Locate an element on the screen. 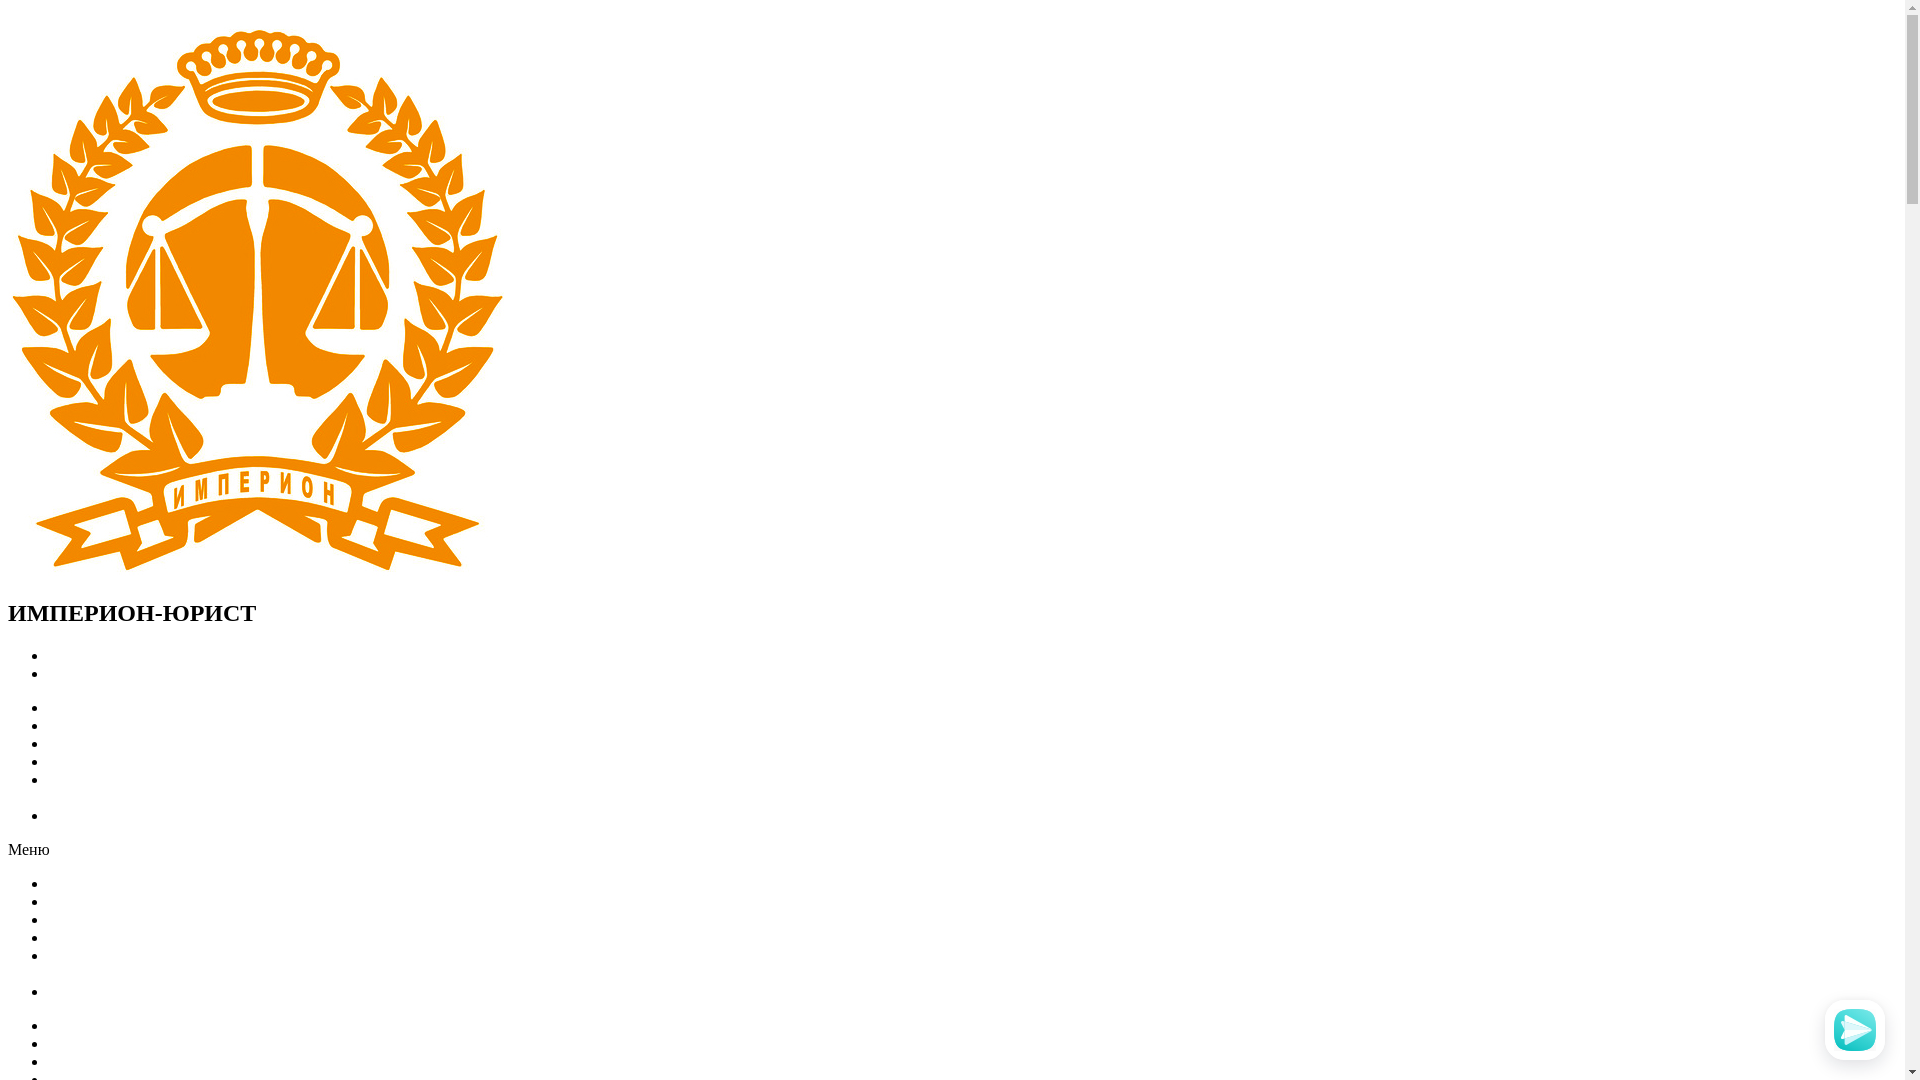 This screenshot has width=1920, height=1080. +375 (33) 695 41 53 is located at coordinates (114, 656).